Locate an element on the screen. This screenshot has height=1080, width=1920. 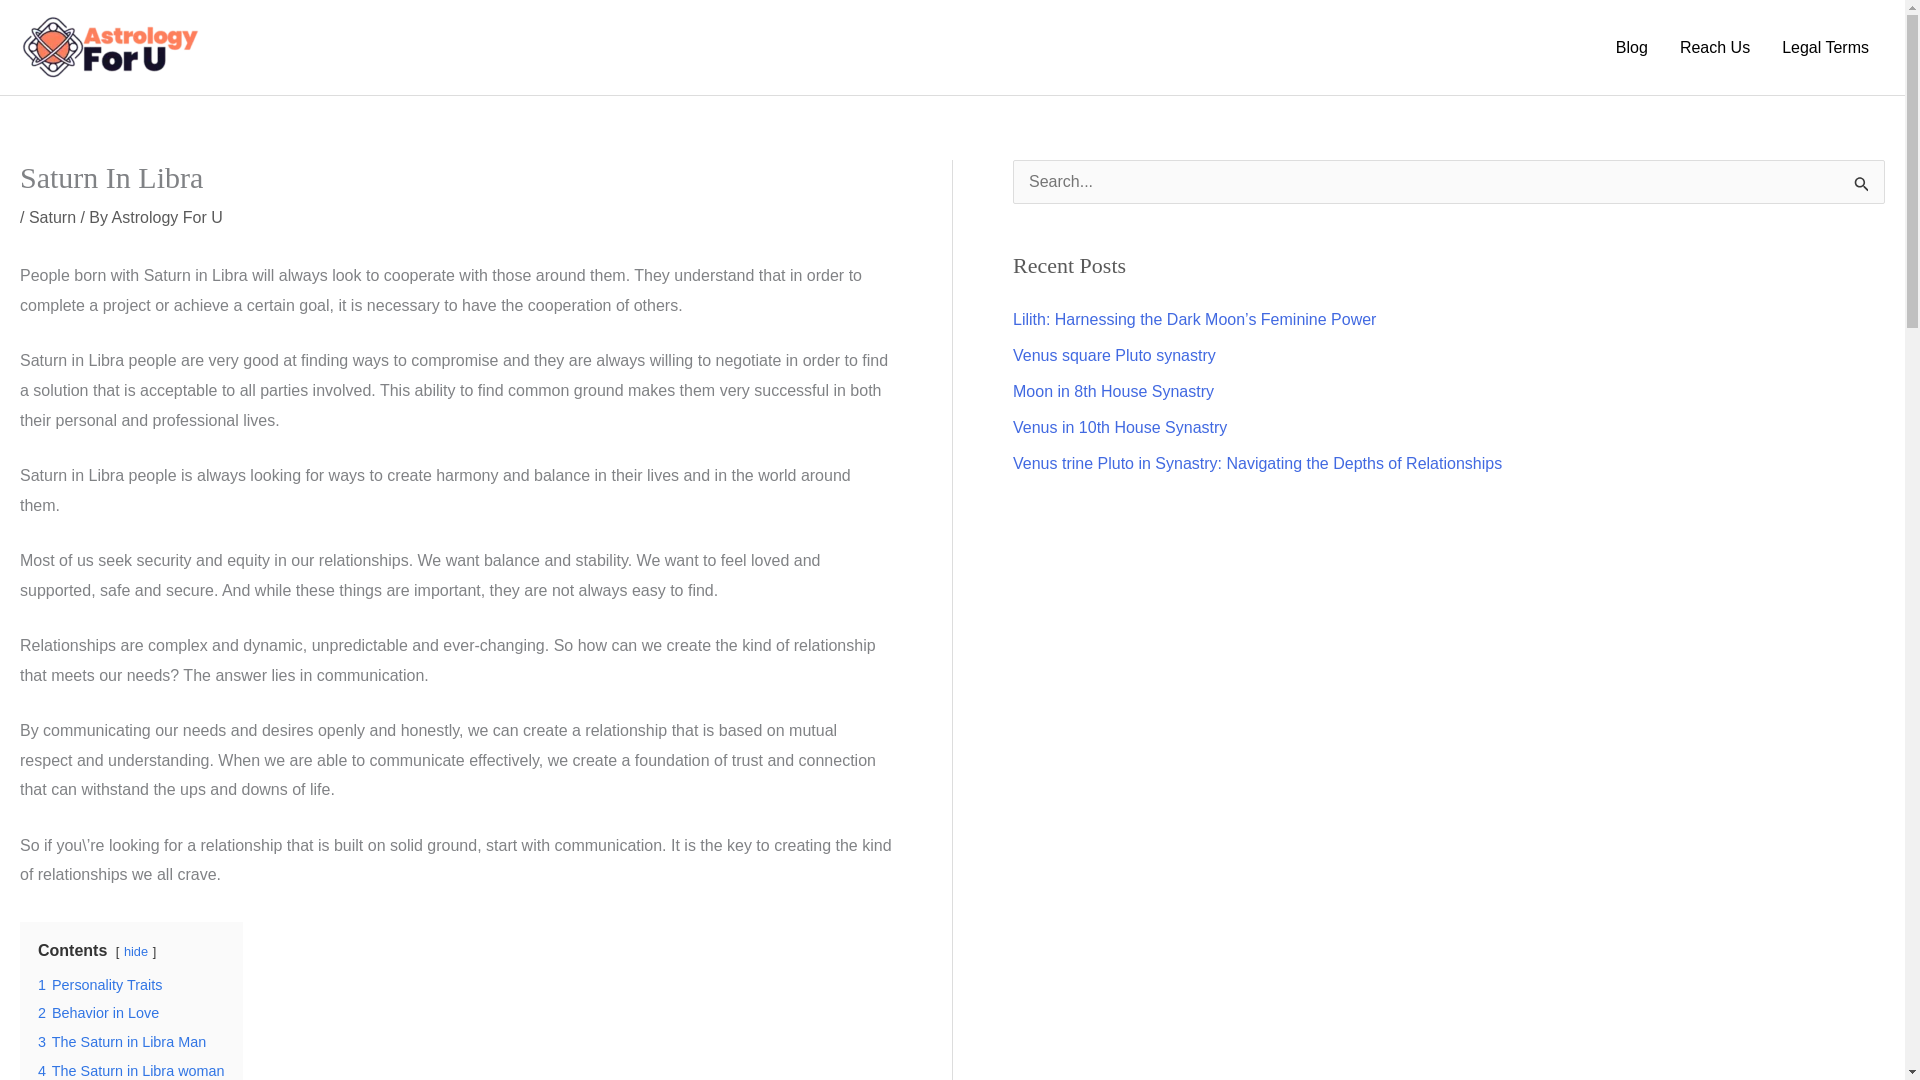
Blog is located at coordinates (1632, 46).